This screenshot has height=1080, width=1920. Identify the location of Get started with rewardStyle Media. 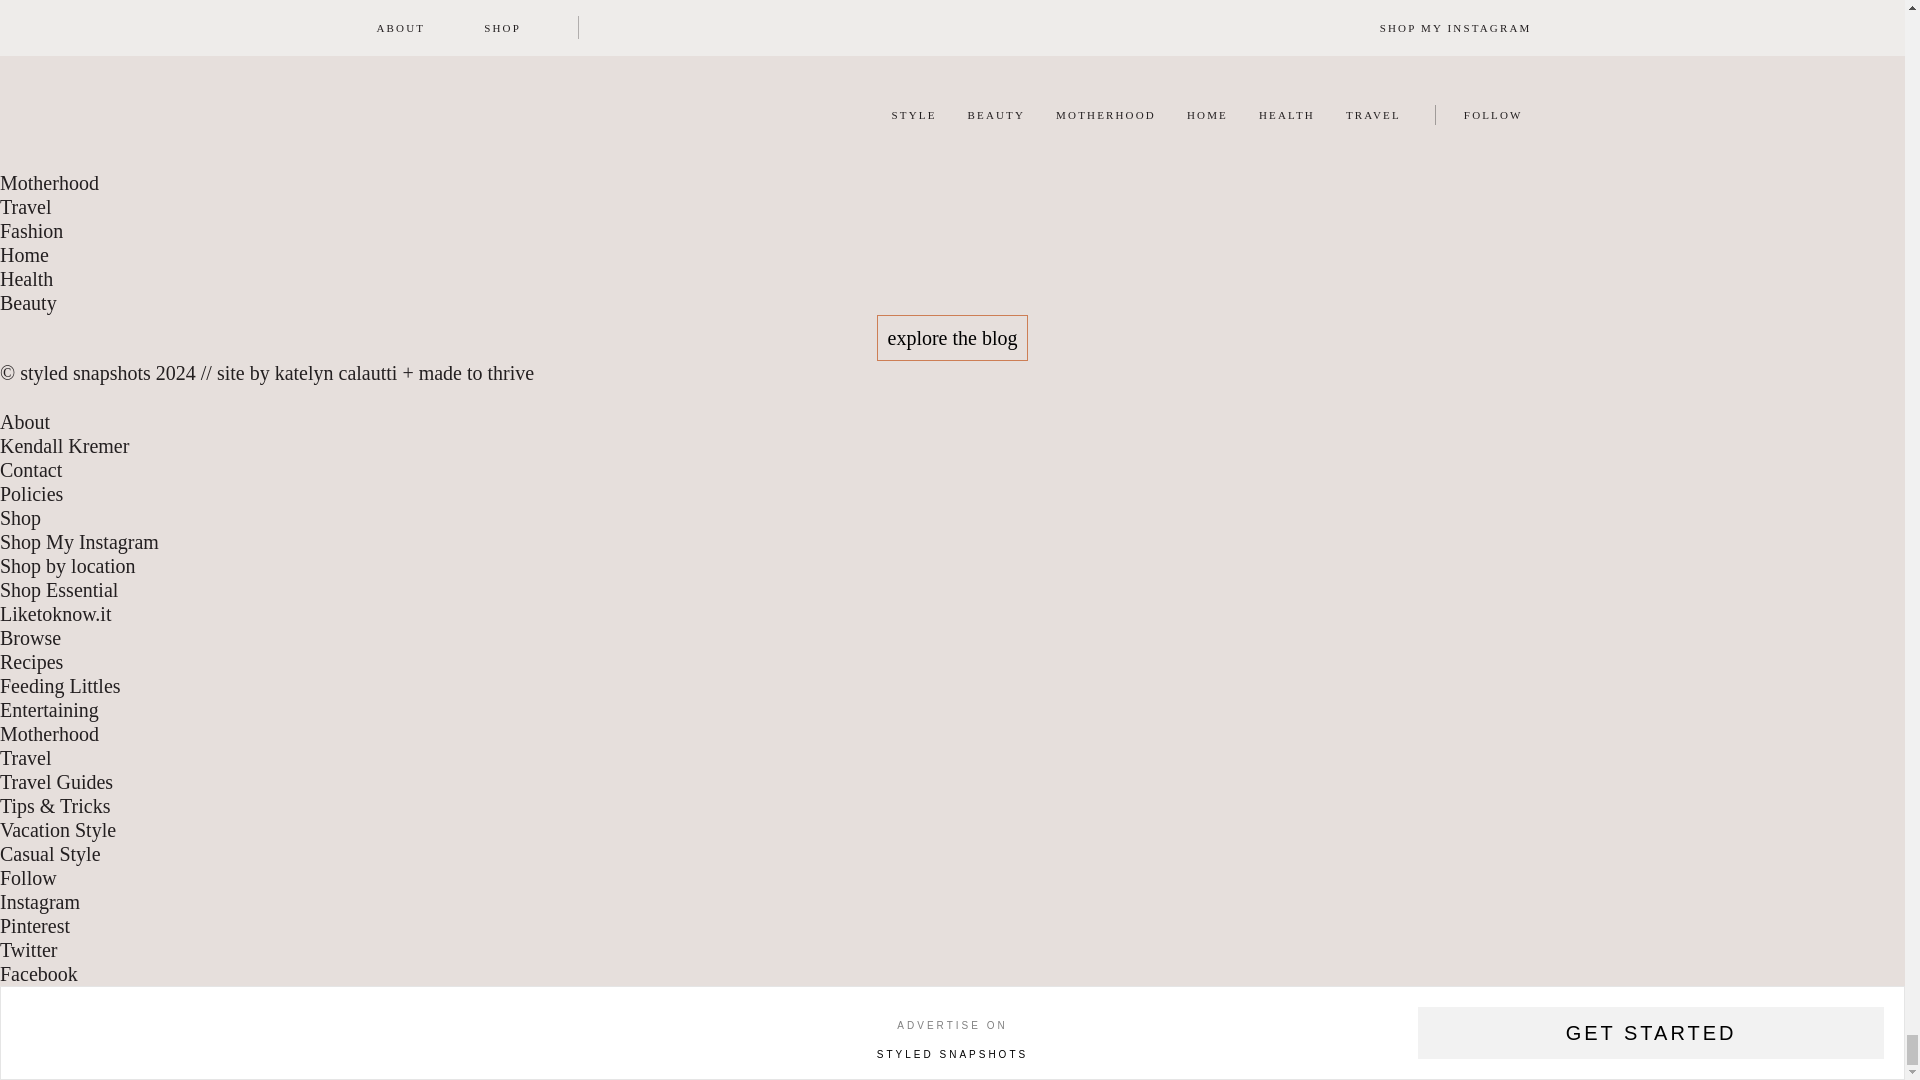
(1650, 1032).